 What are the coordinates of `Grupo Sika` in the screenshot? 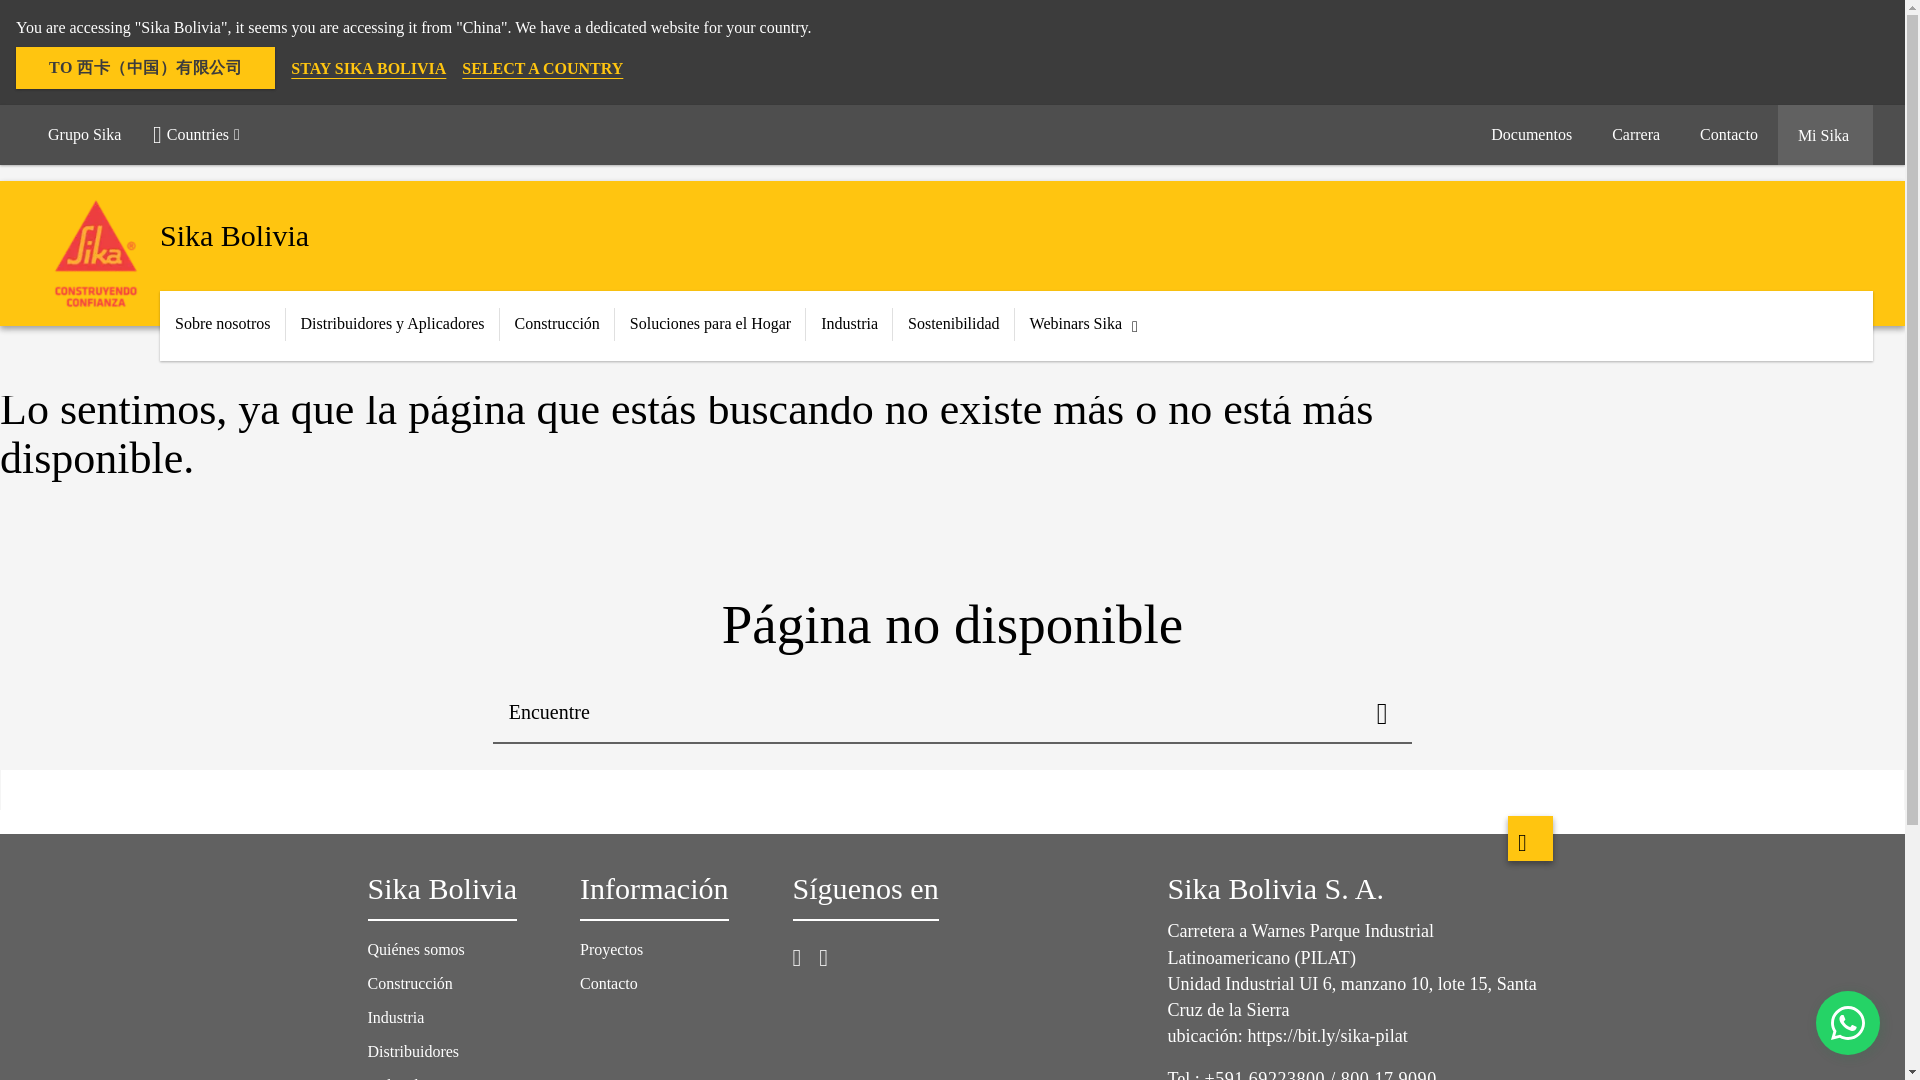 It's located at (84, 134).